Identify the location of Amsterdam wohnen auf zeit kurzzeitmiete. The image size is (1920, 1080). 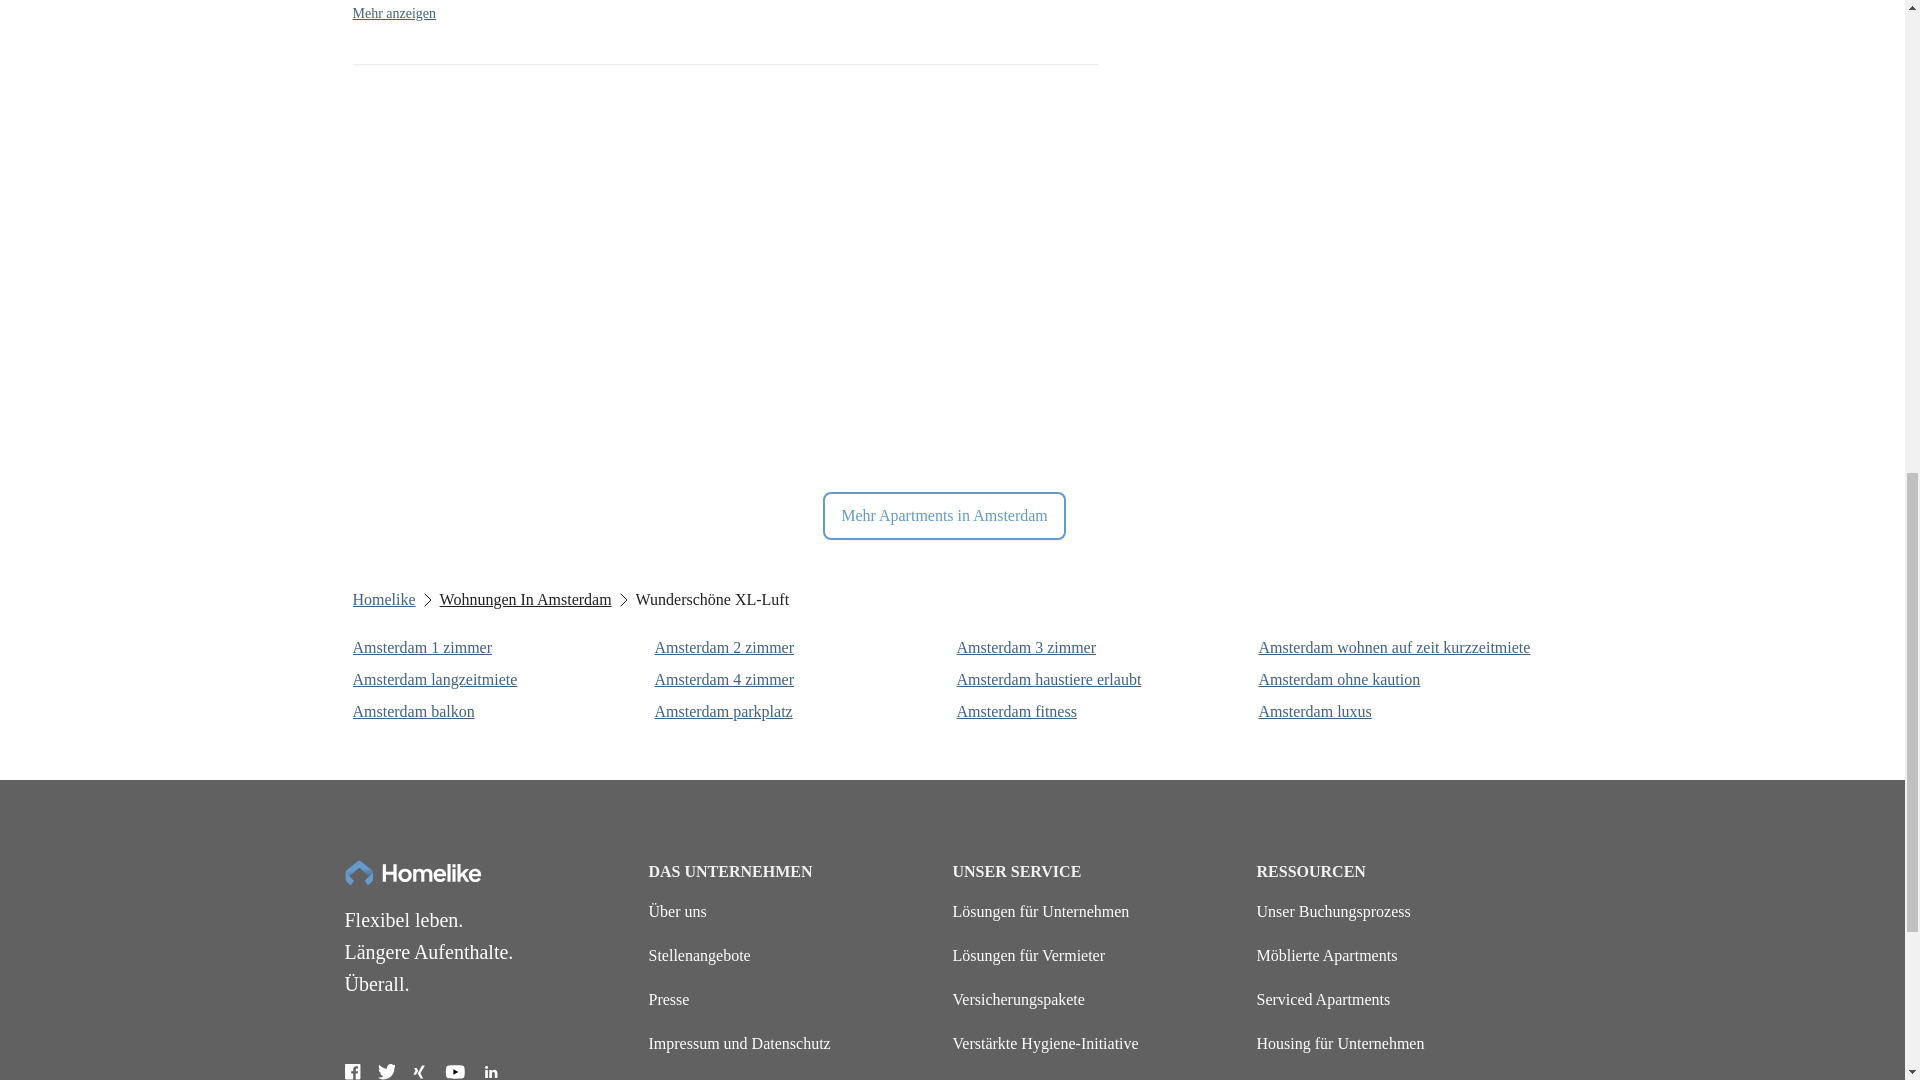
(1404, 648).